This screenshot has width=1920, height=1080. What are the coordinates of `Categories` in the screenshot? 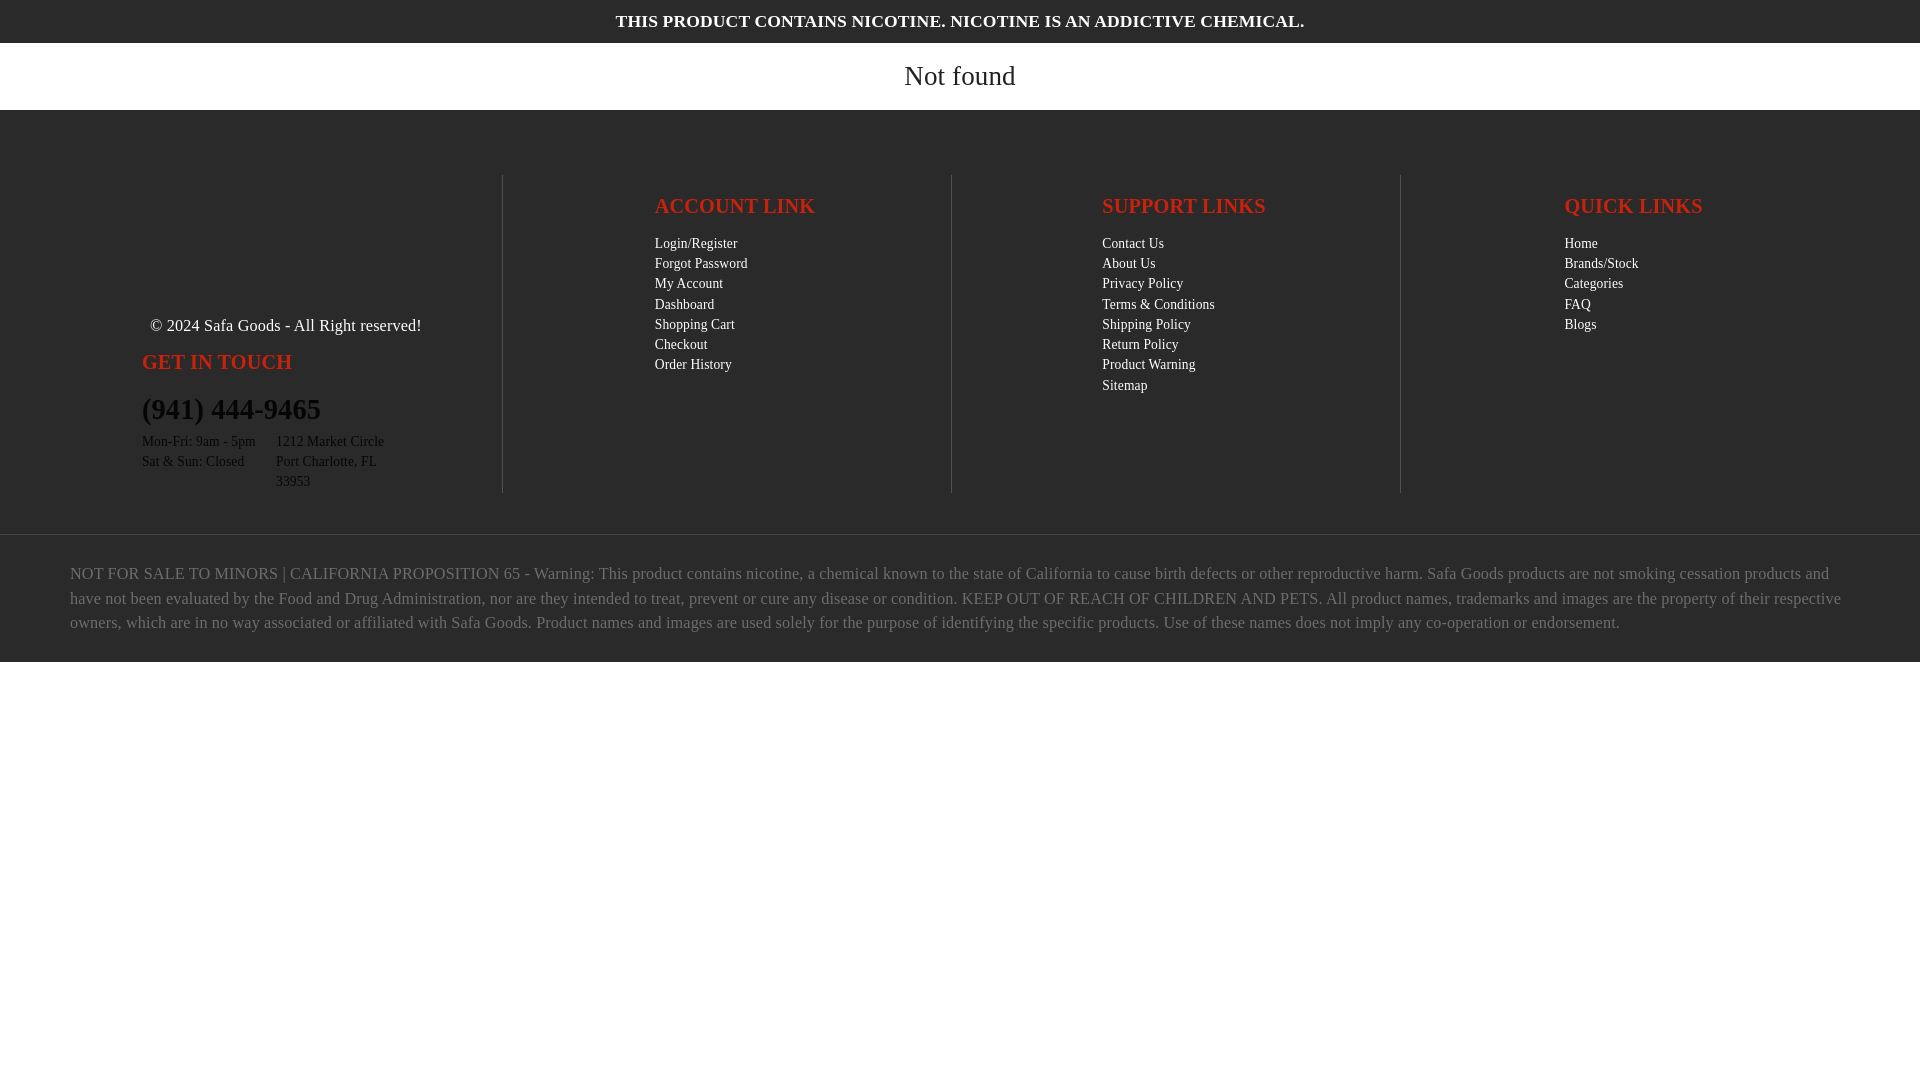 It's located at (1600, 284).